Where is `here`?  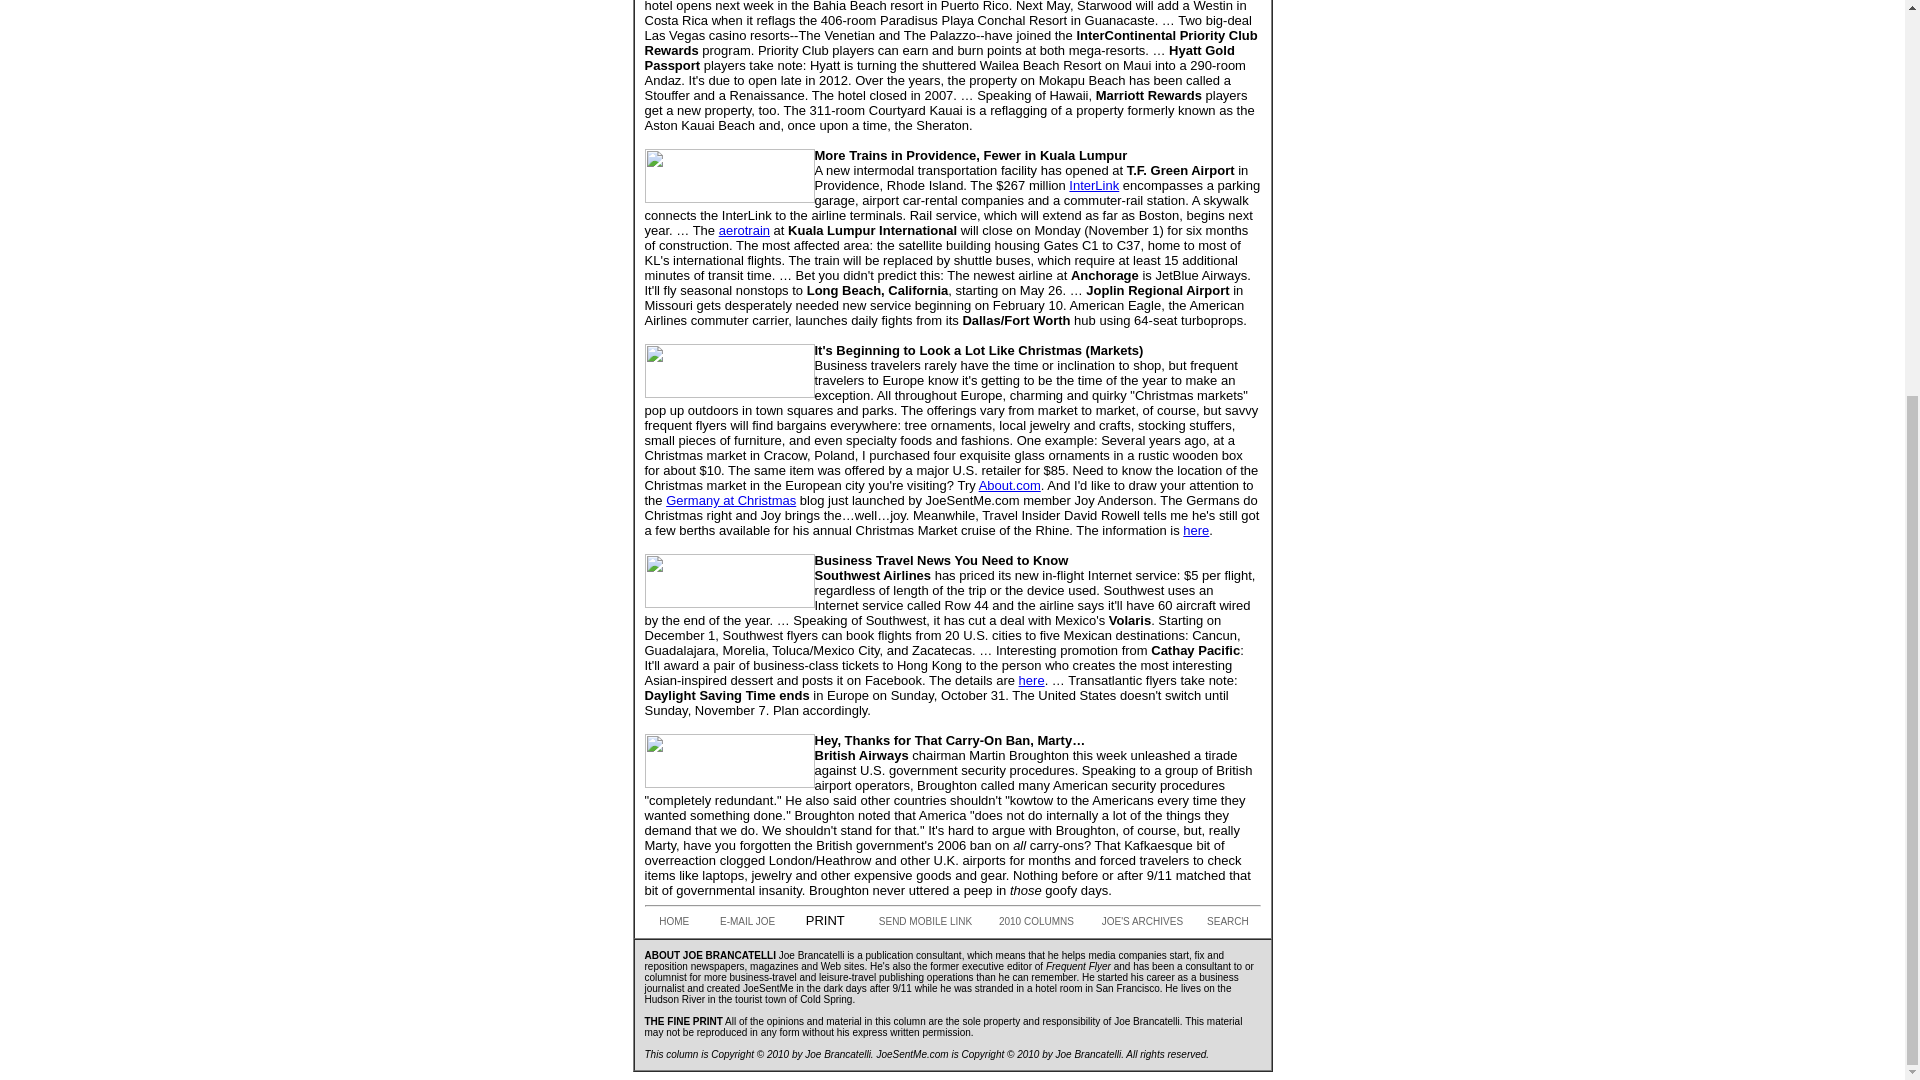
here is located at coordinates (1196, 530).